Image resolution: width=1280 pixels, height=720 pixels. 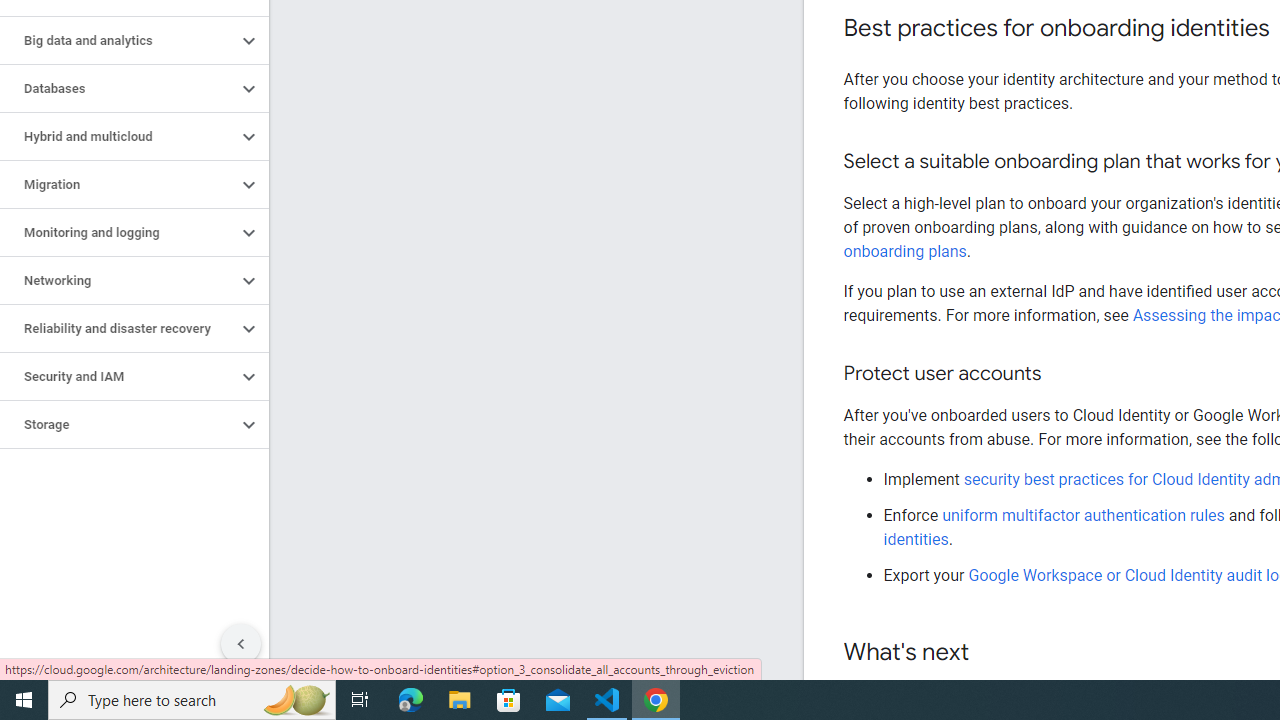 What do you see at coordinates (118, 88) in the screenshot?
I see `Databases` at bounding box center [118, 88].